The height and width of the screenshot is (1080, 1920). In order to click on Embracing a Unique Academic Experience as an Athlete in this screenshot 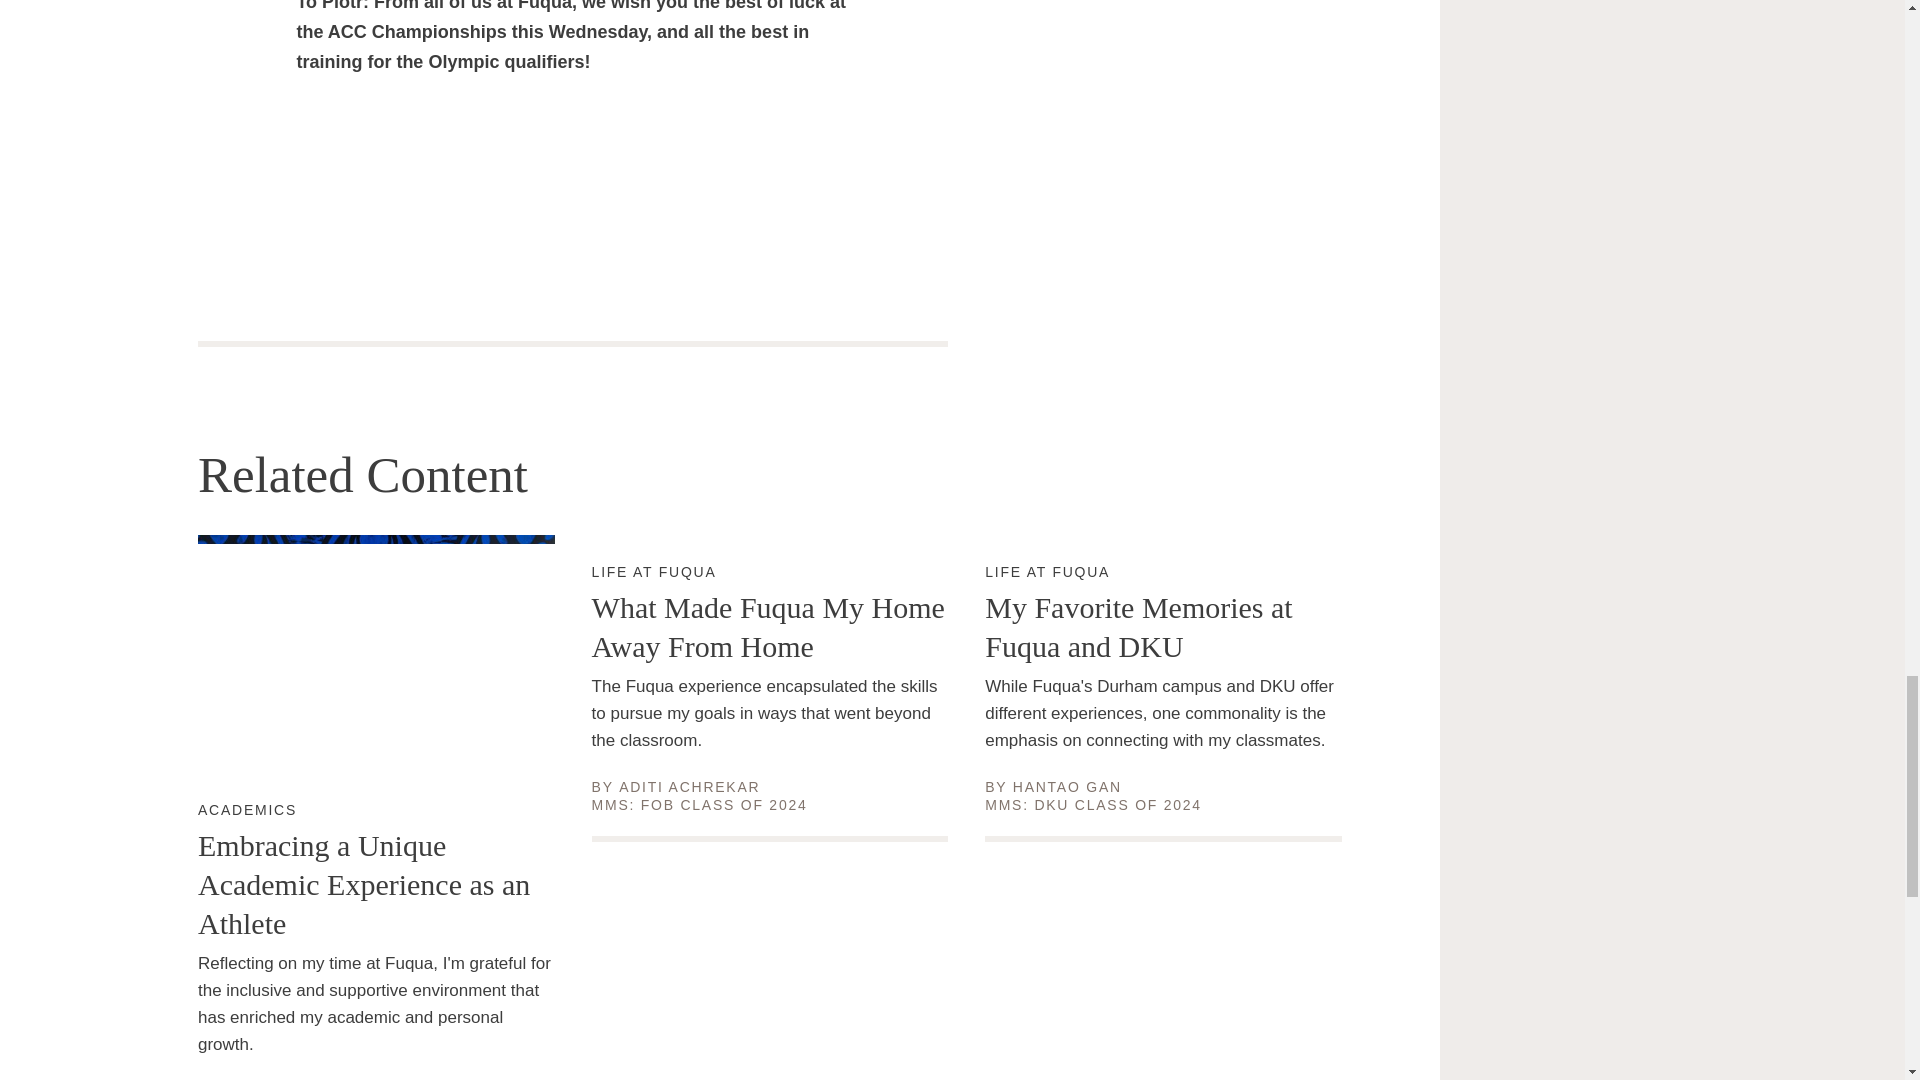, I will do `click(770, 626)`.